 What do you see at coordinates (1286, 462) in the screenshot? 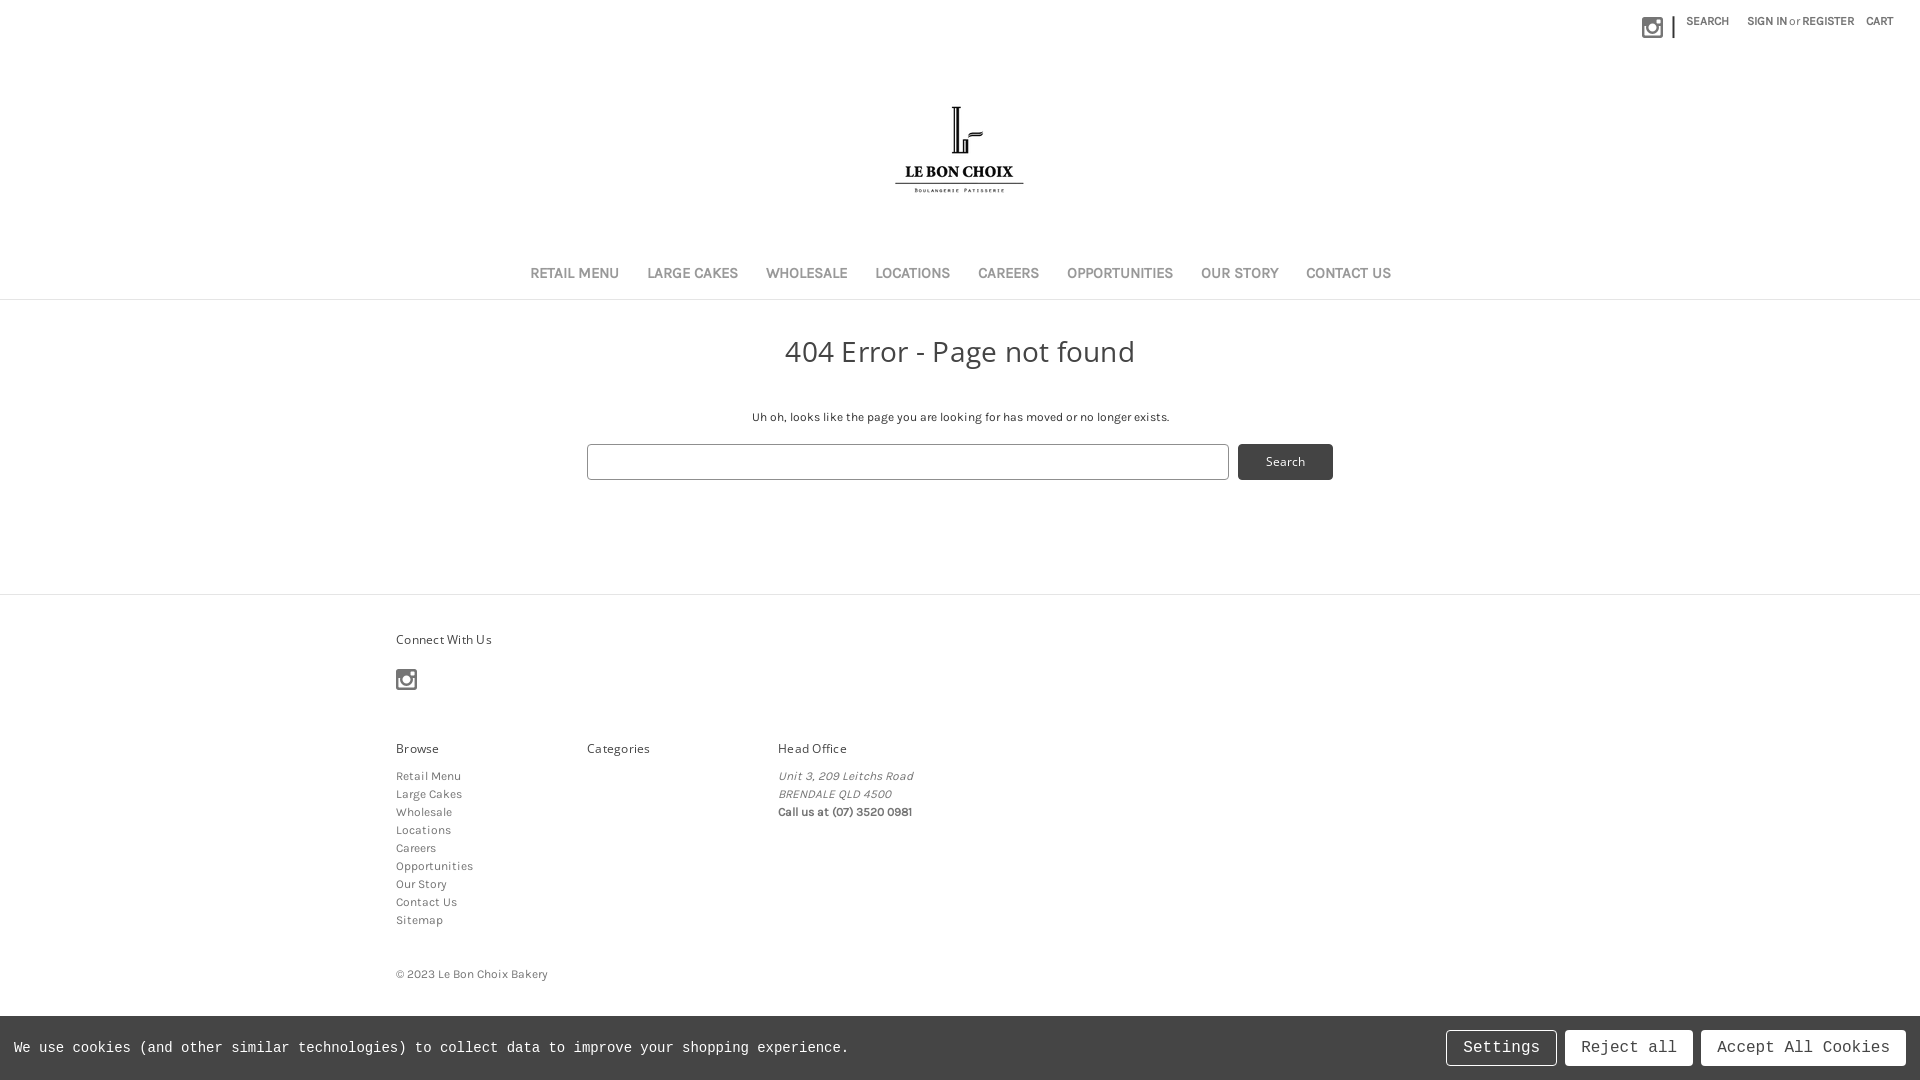
I see `Search` at bounding box center [1286, 462].